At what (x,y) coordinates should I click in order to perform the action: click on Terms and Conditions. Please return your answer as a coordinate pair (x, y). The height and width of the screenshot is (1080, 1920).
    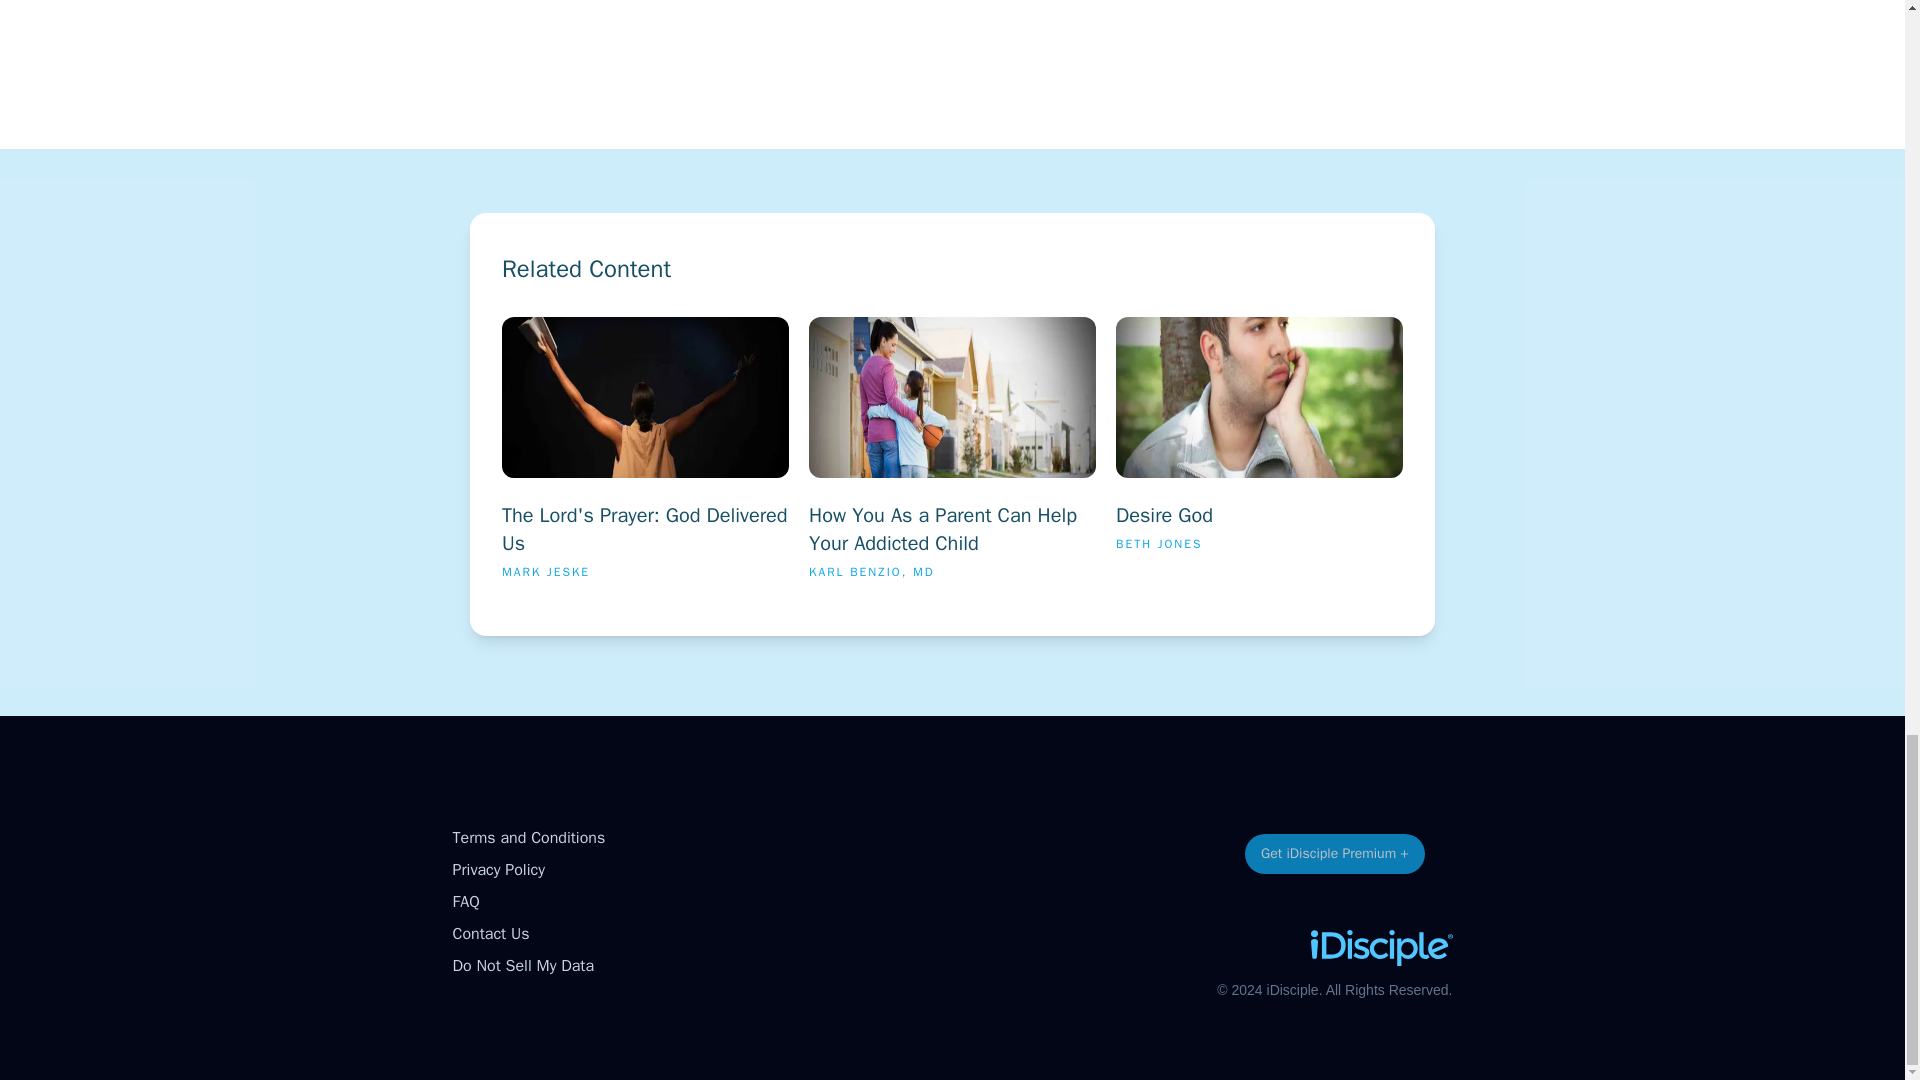
    Looking at the image, I should click on (528, 838).